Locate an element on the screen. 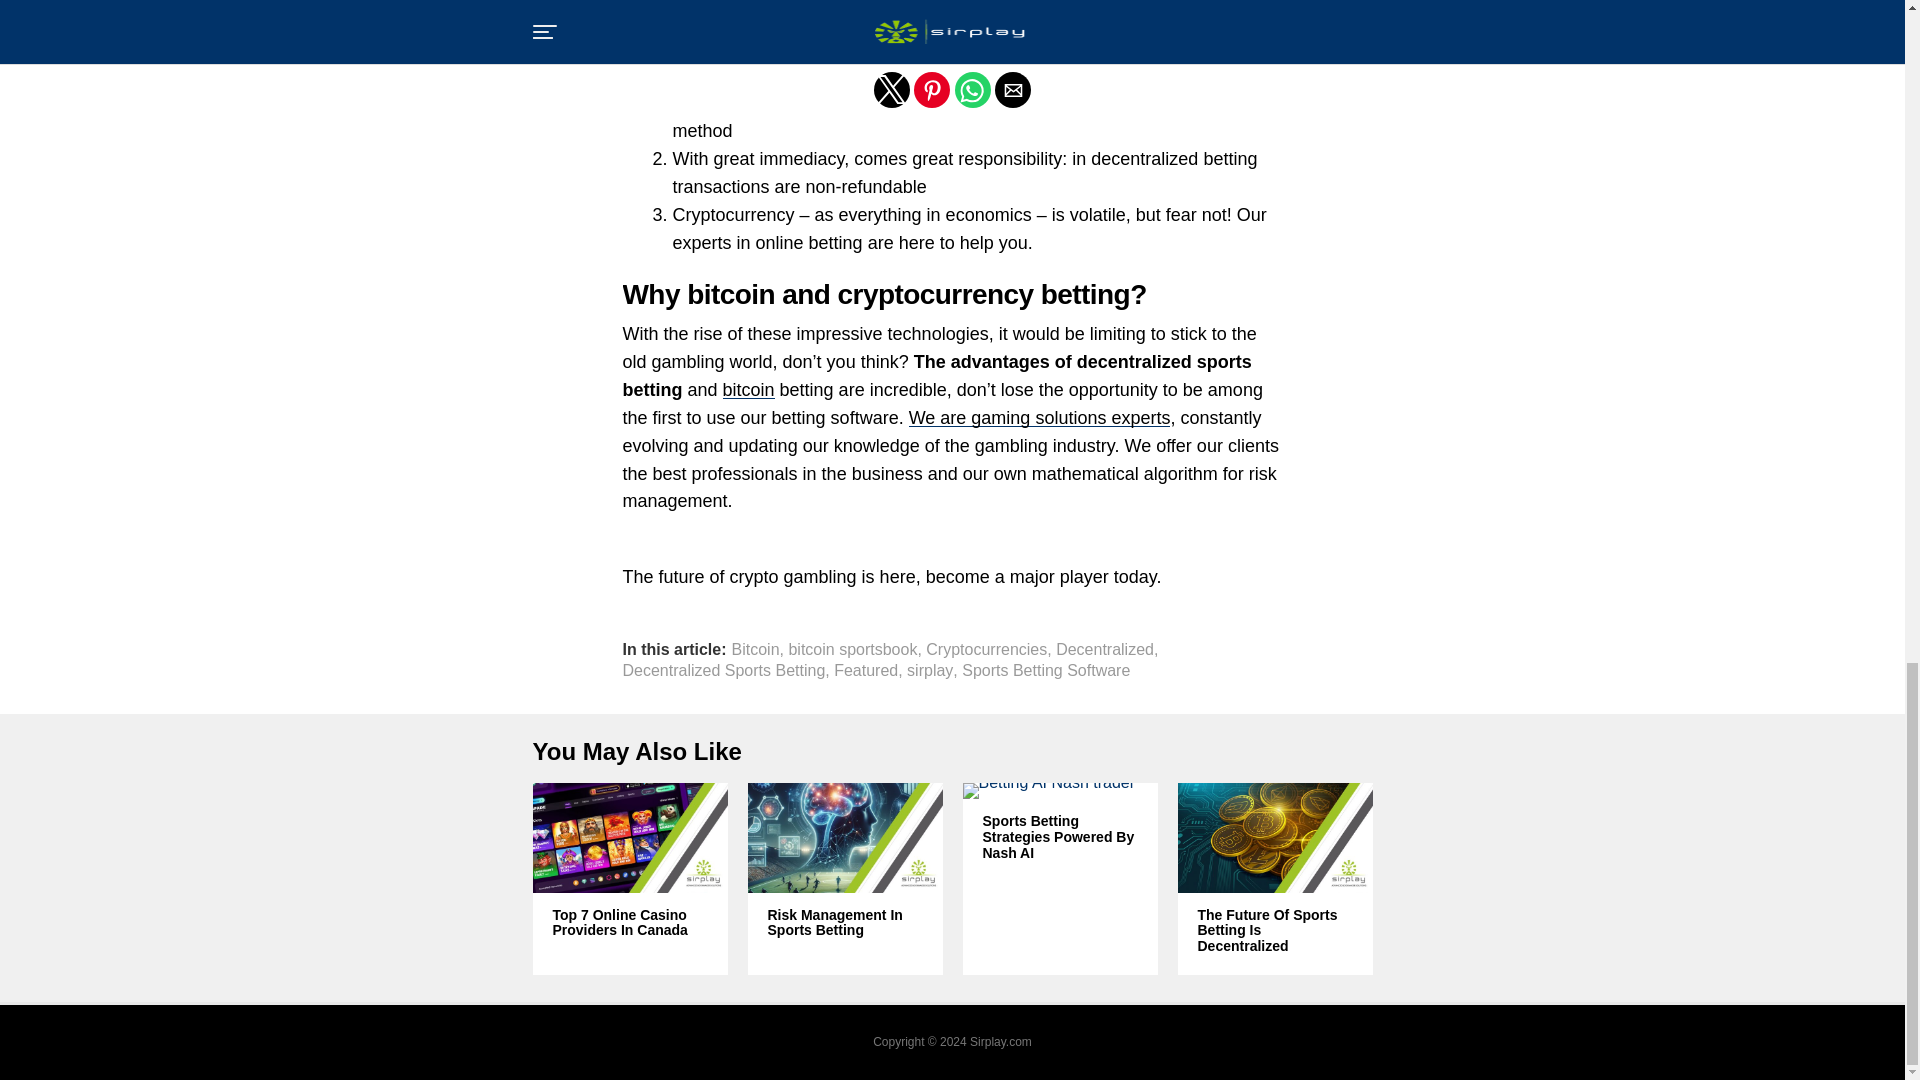 The height and width of the screenshot is (1080, 1920). bitcoin is located at coordinates (749, 390).